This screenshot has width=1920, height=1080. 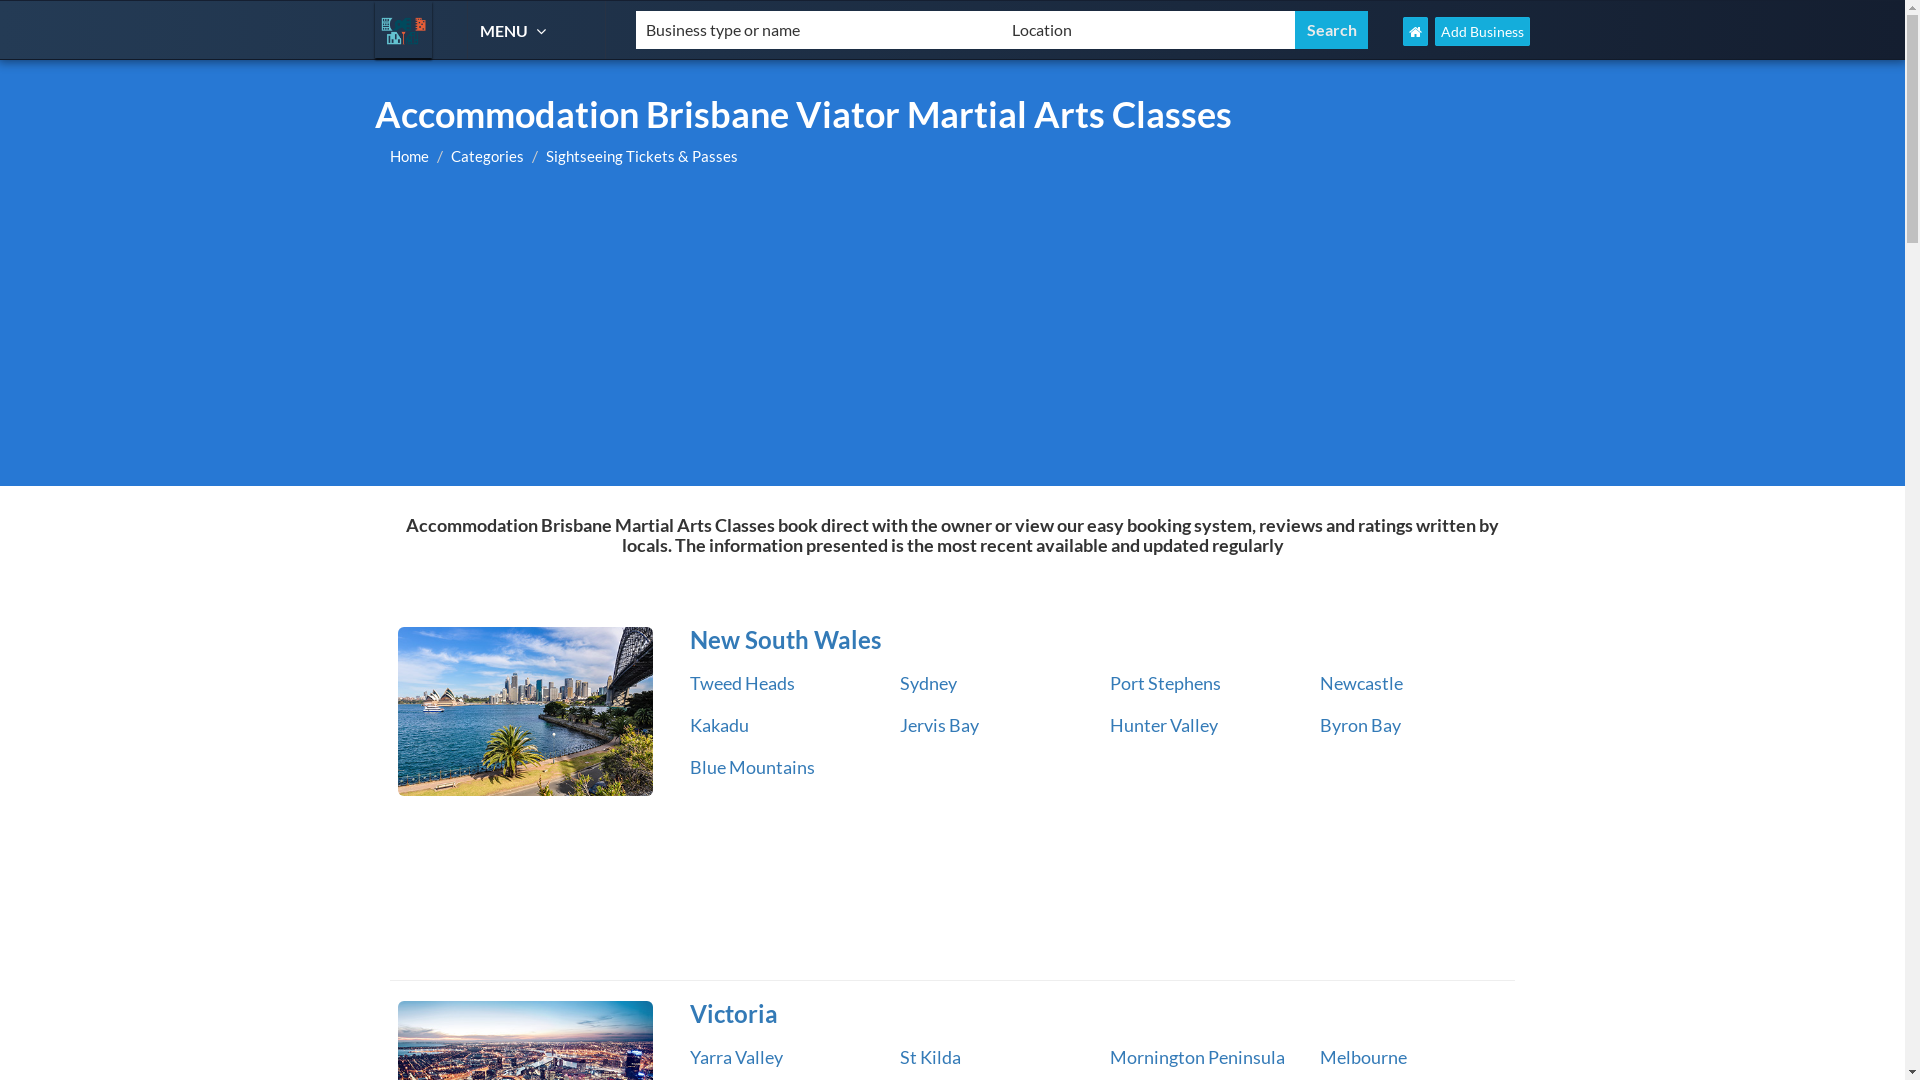 What do you see at coordinates (1360, 725) in the screenshot?
I see `Byron Bay` at bounding box center [1360, 725].